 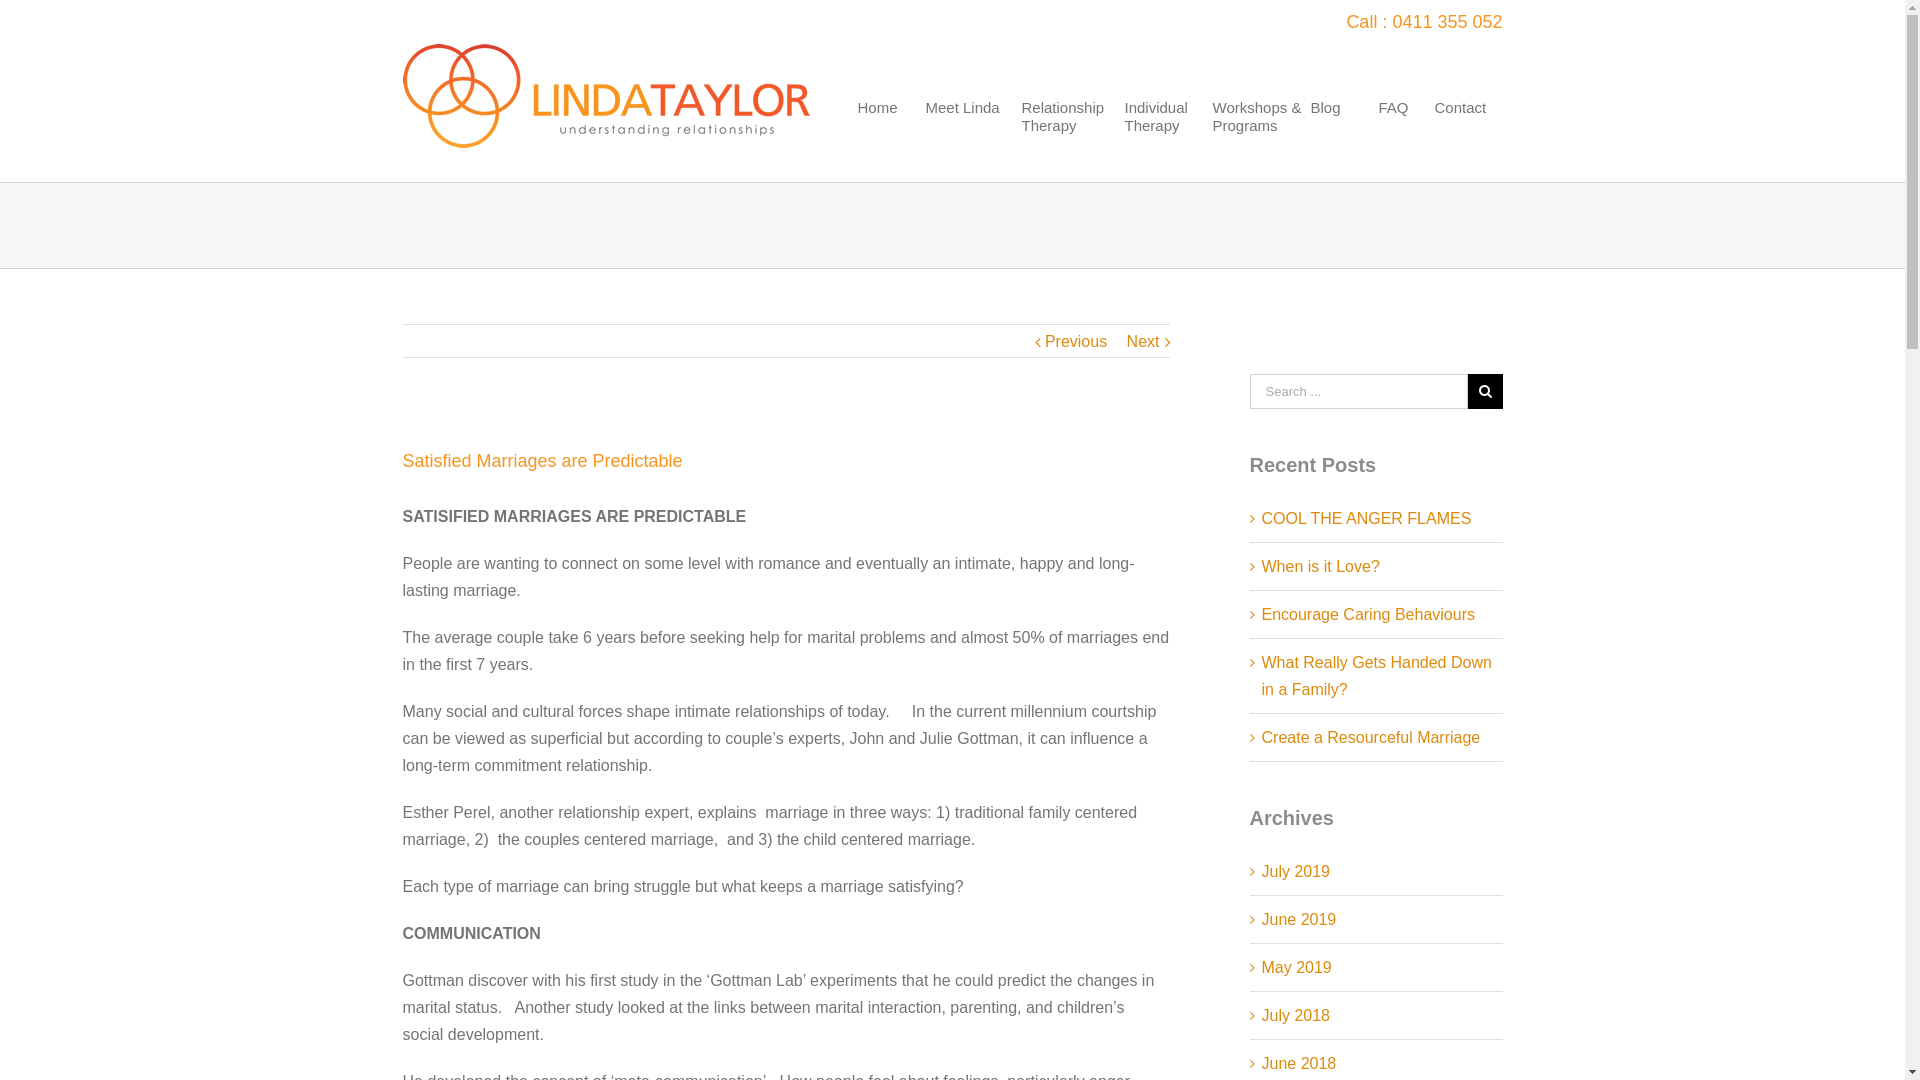 I want to click on What Really Gets Handed Down in a Family?, so click(x=1377, y=676).